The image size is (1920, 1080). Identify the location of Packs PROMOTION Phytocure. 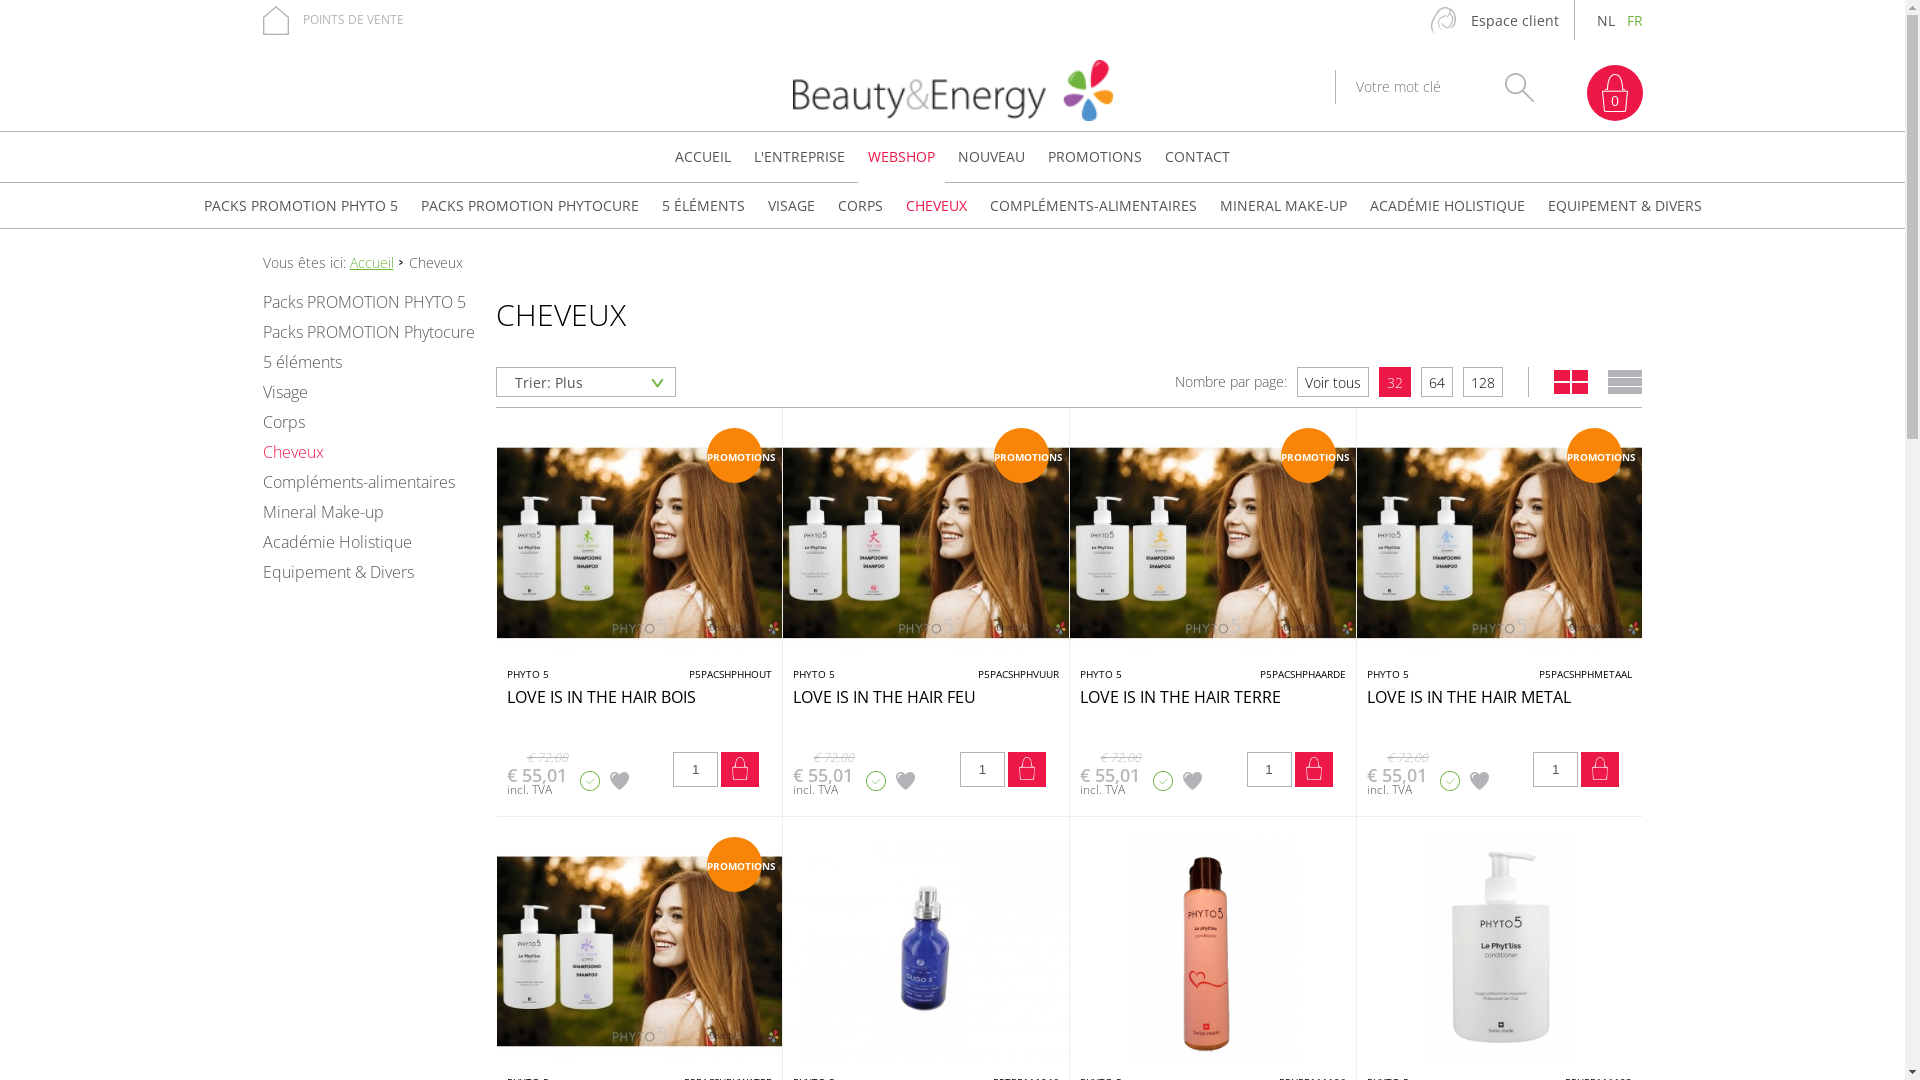
(368, 332).